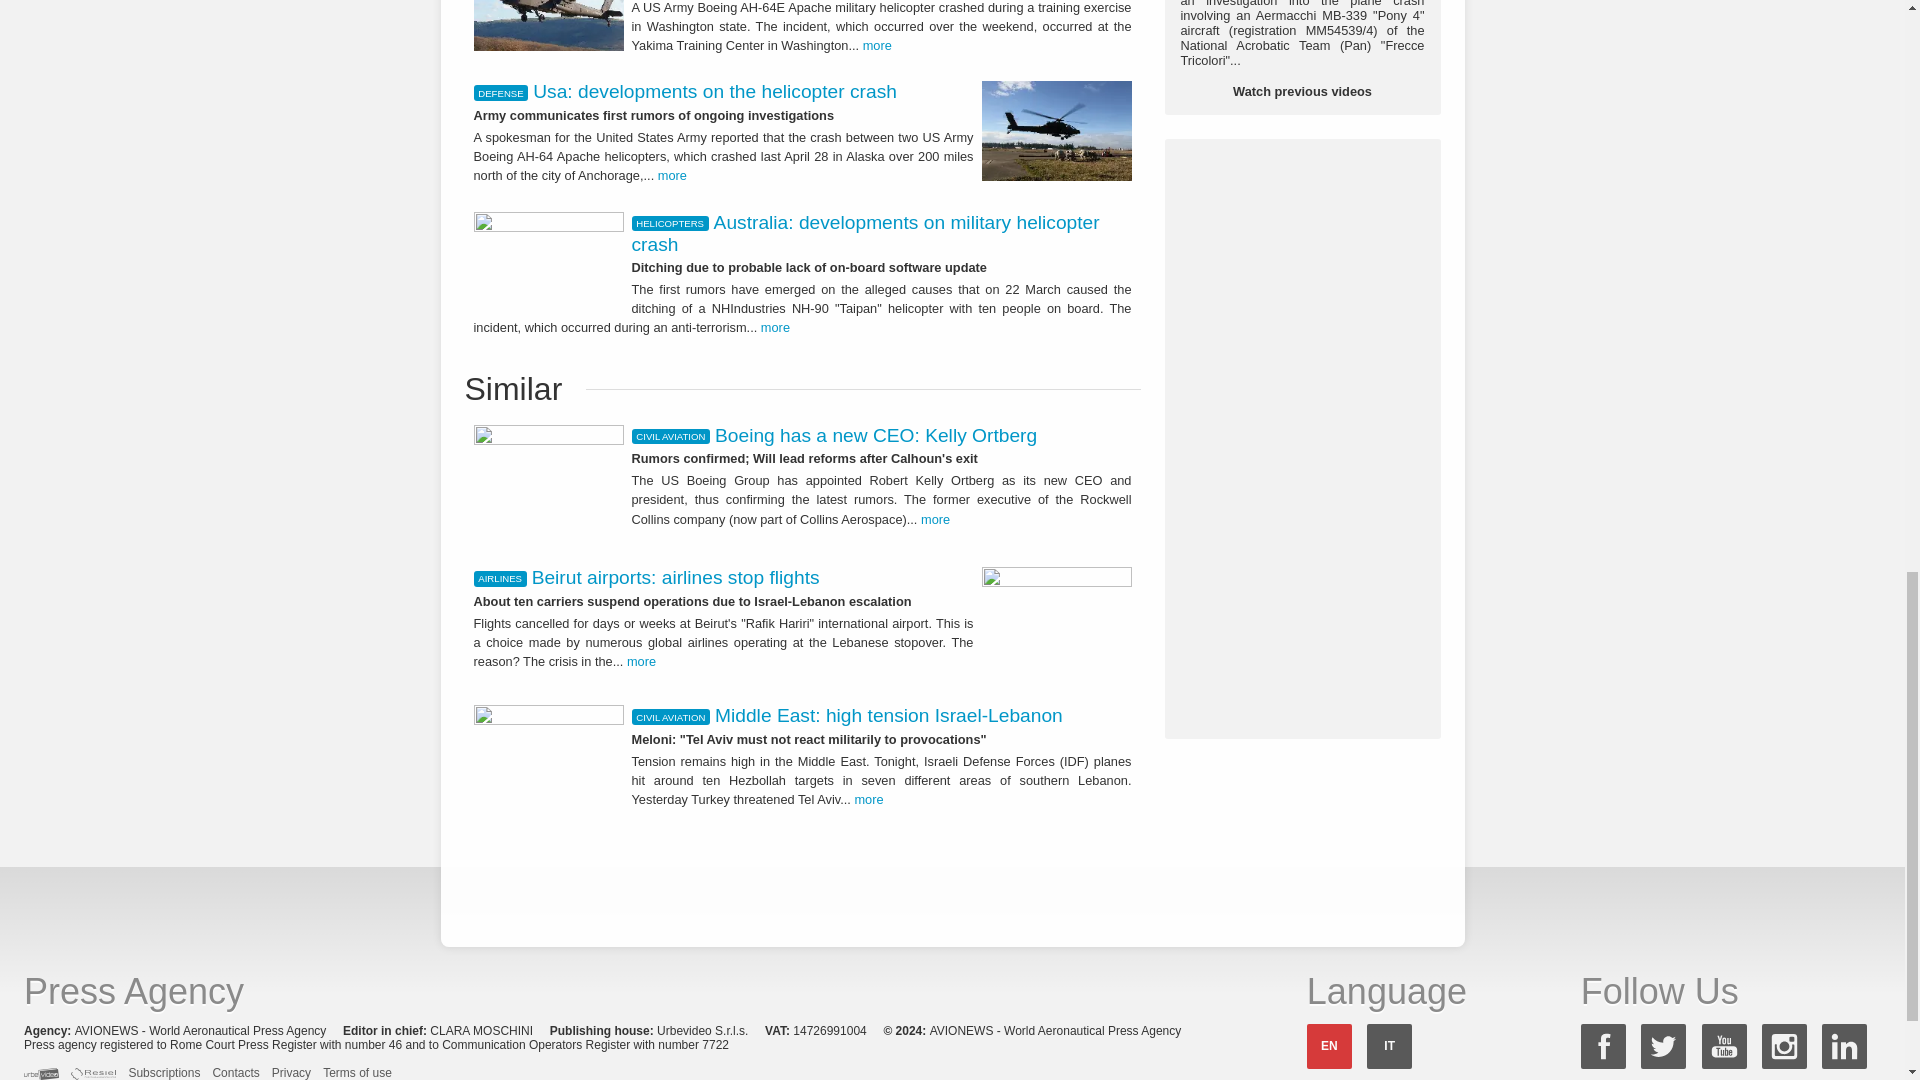 This screenshot has width=1920, height=1080. Describe the element at coordinates (549, 25) in the screenshot. I see `Boeing AH-64 Apache MK1 helicopter` at that location.